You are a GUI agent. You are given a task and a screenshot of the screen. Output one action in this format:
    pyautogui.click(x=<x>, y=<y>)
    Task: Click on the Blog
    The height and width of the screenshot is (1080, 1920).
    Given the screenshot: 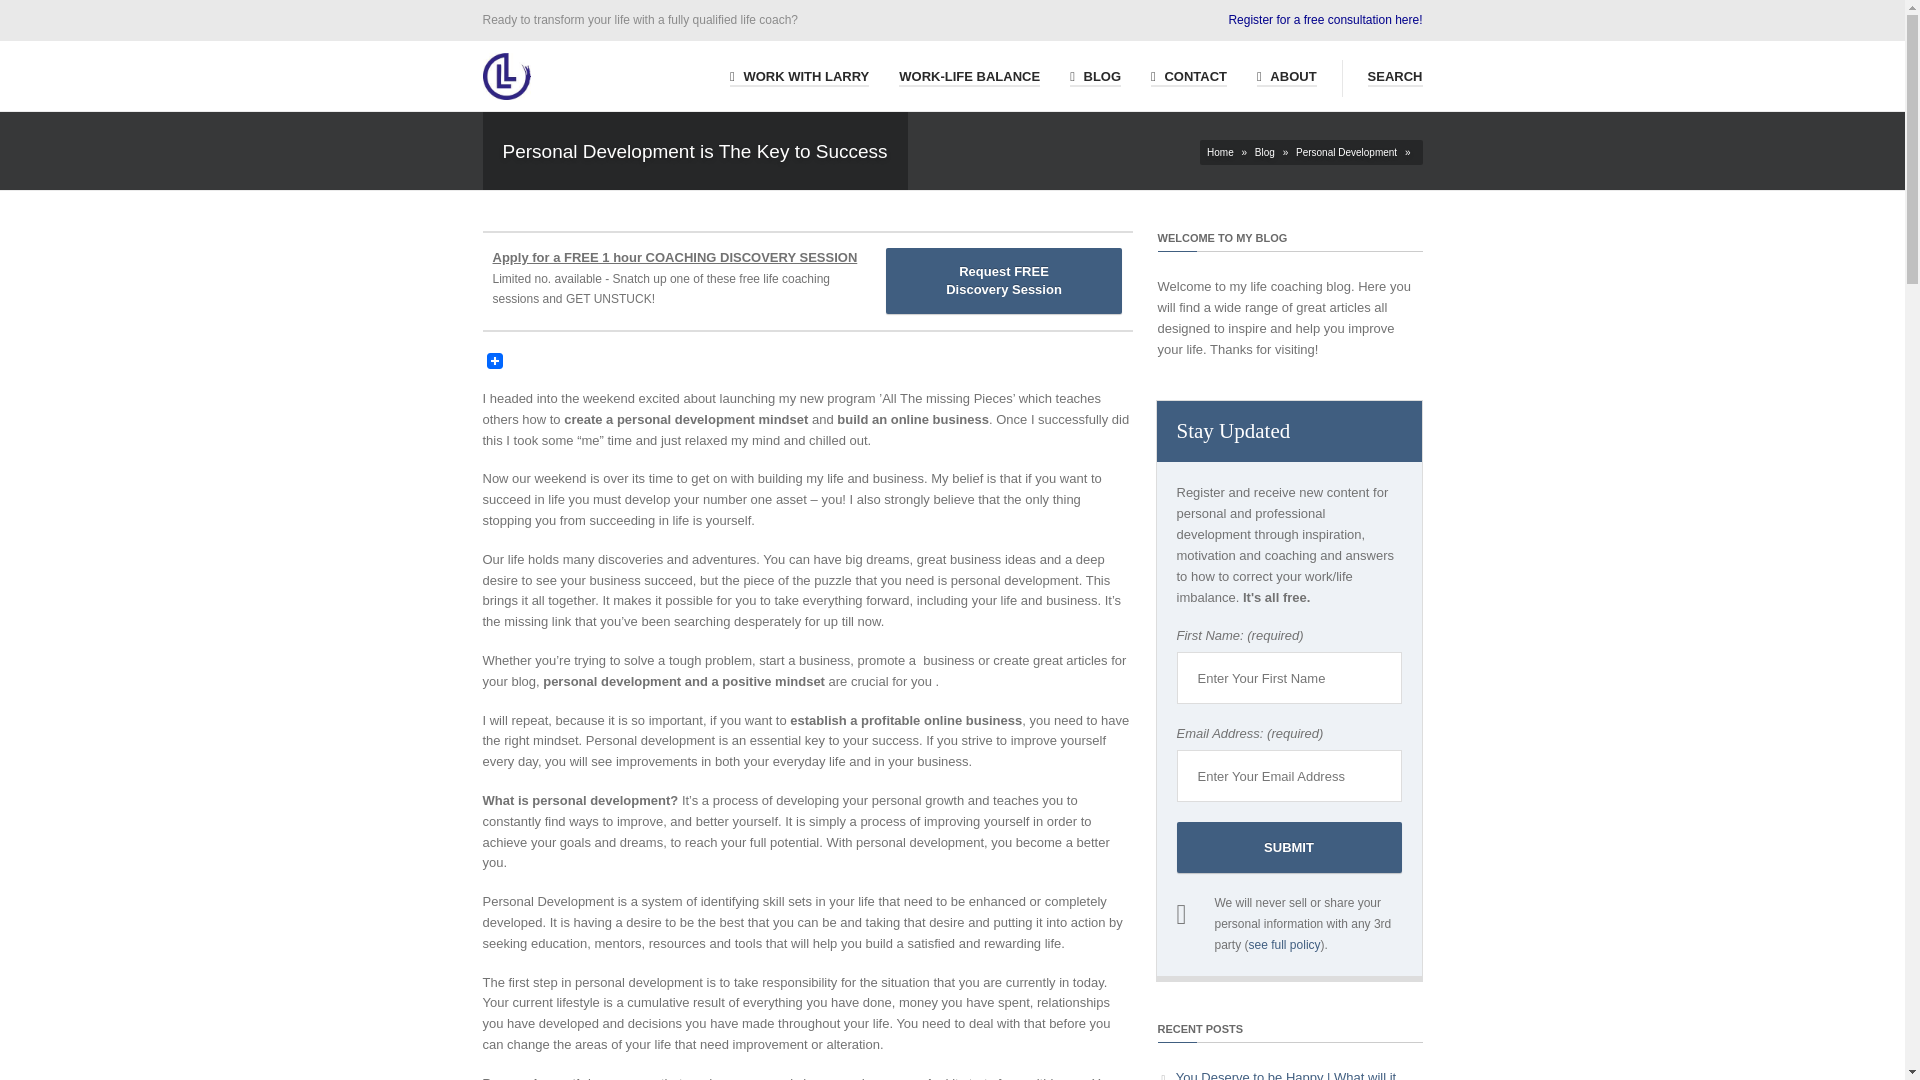 What is the action you would take?
    pyautogui.click(x=799, y=74)
    